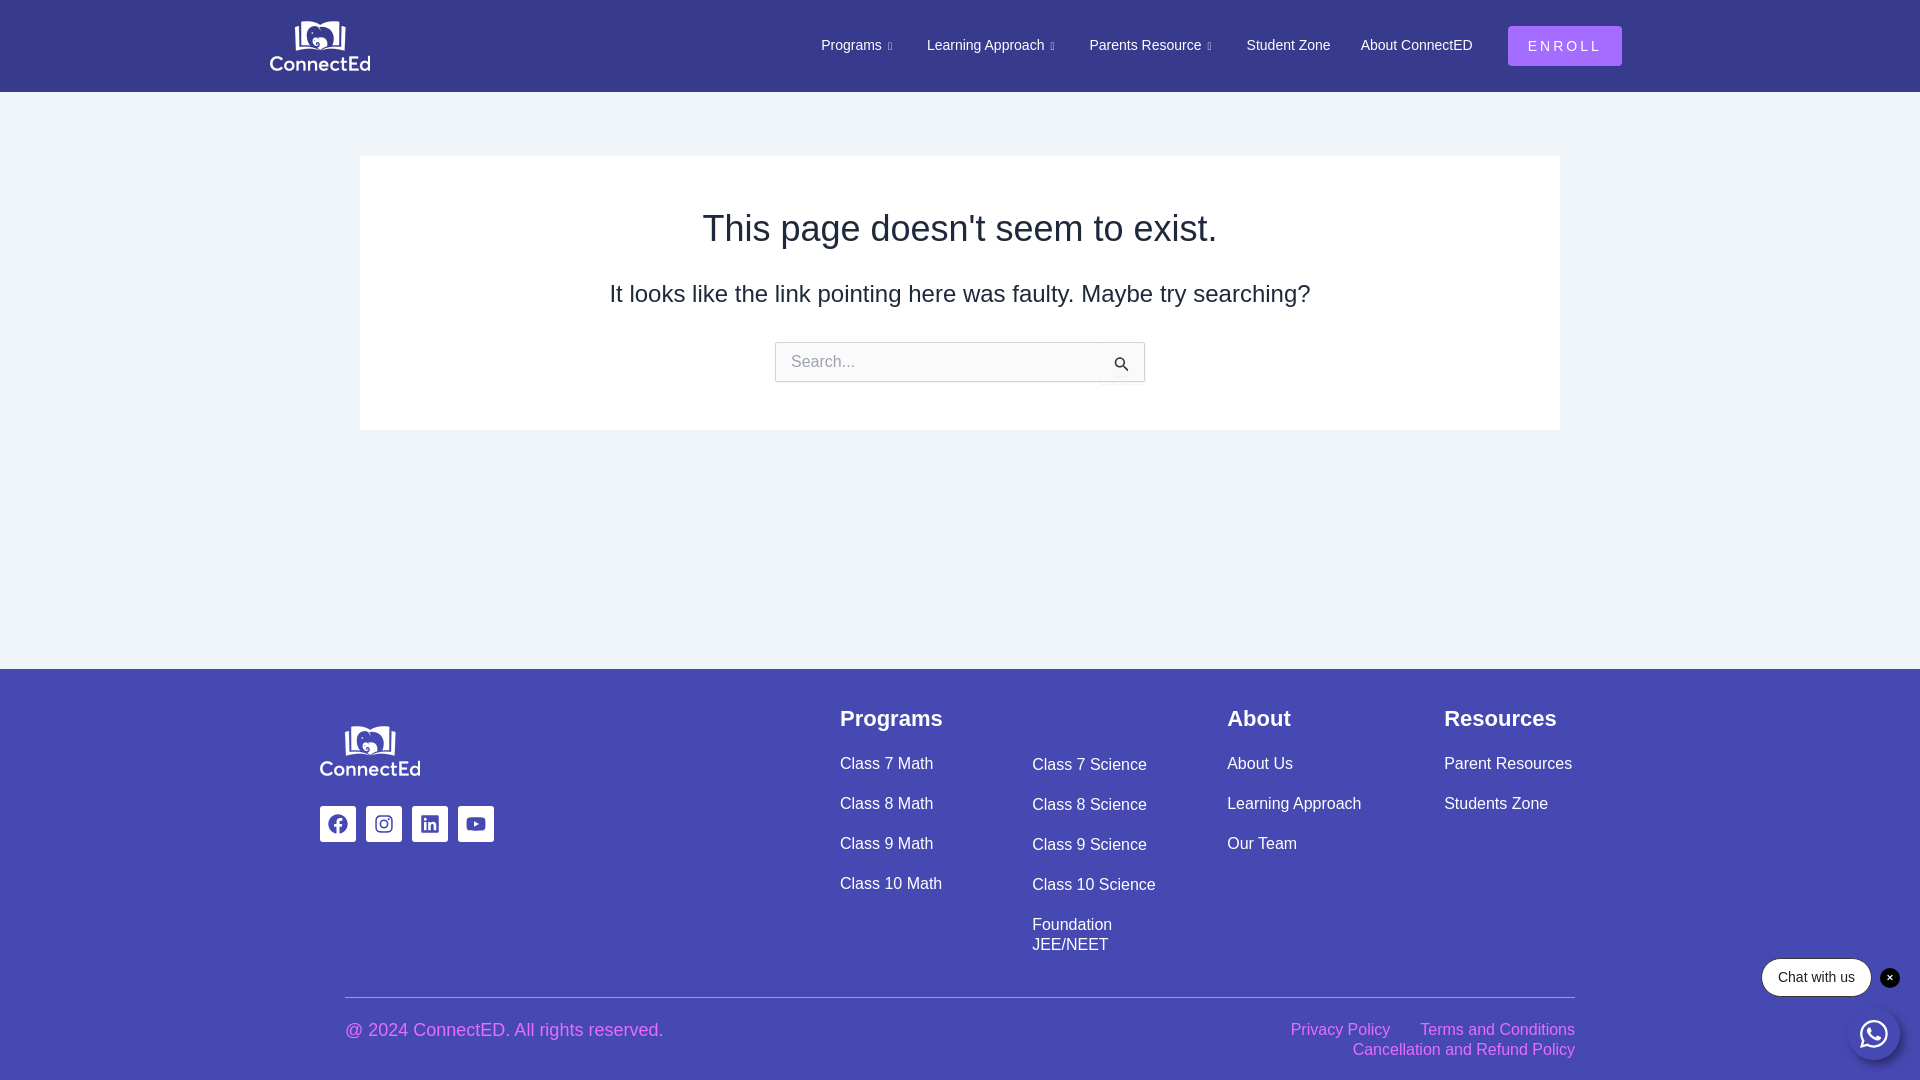  Describe the element at coordinates (859, 46) in the screenshot. I see `Programs` at that location.